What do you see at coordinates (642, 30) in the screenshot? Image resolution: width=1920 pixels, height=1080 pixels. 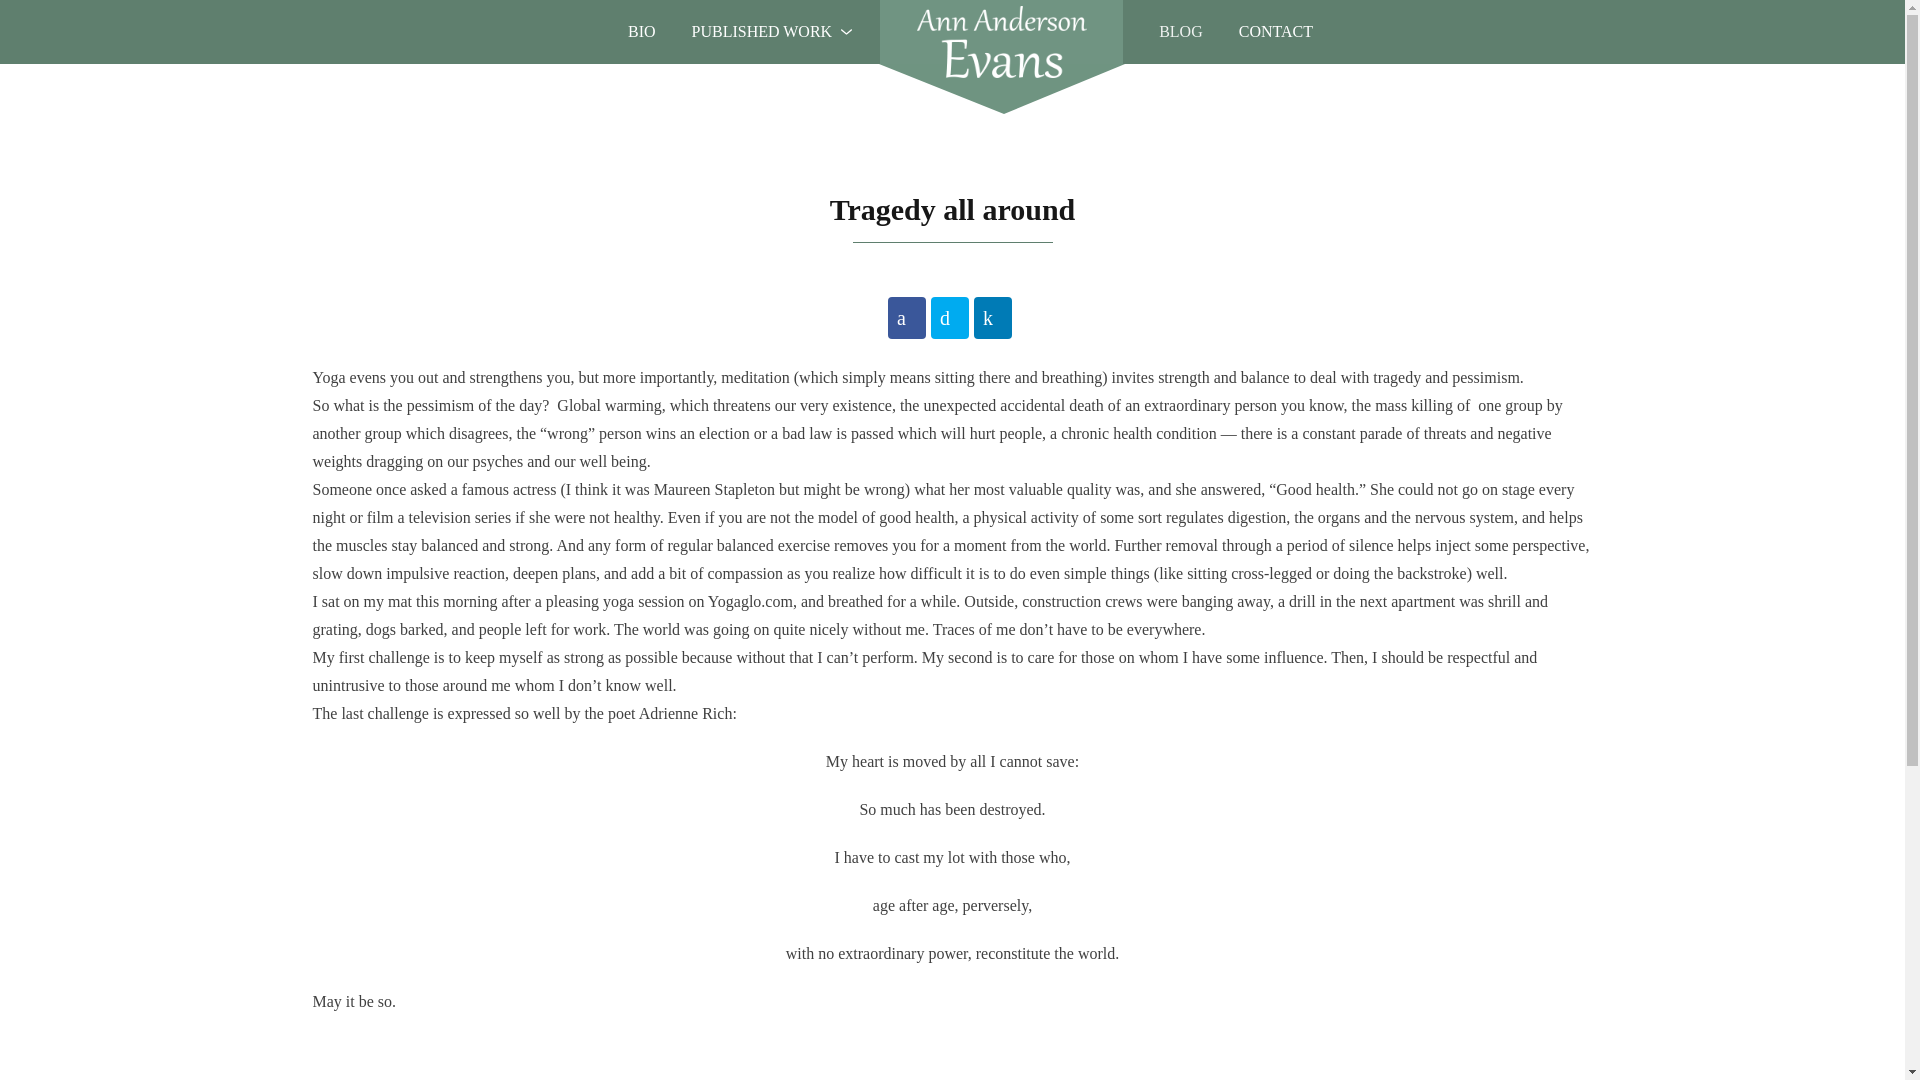 I see `Contact` at bounding box center [642, 30].